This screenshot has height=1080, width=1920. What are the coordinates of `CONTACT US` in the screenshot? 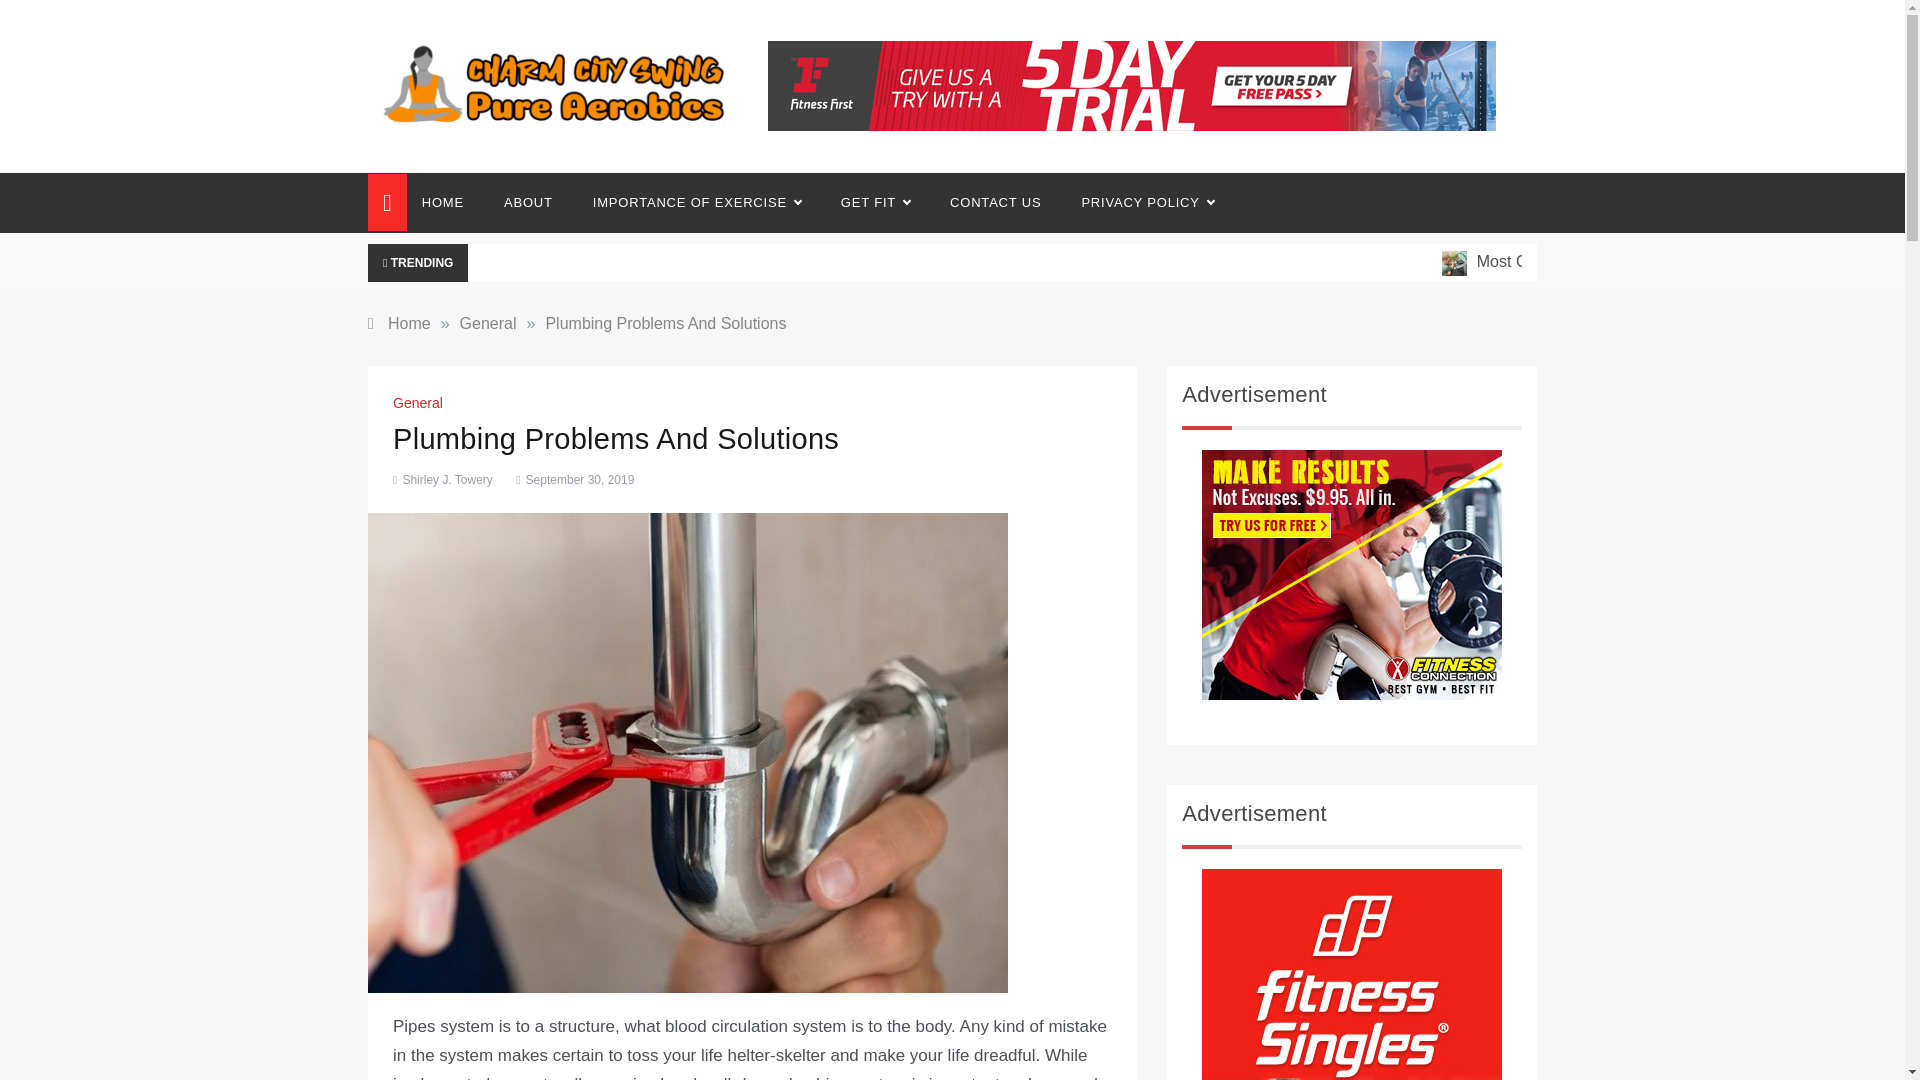 It's located at (995, 202).